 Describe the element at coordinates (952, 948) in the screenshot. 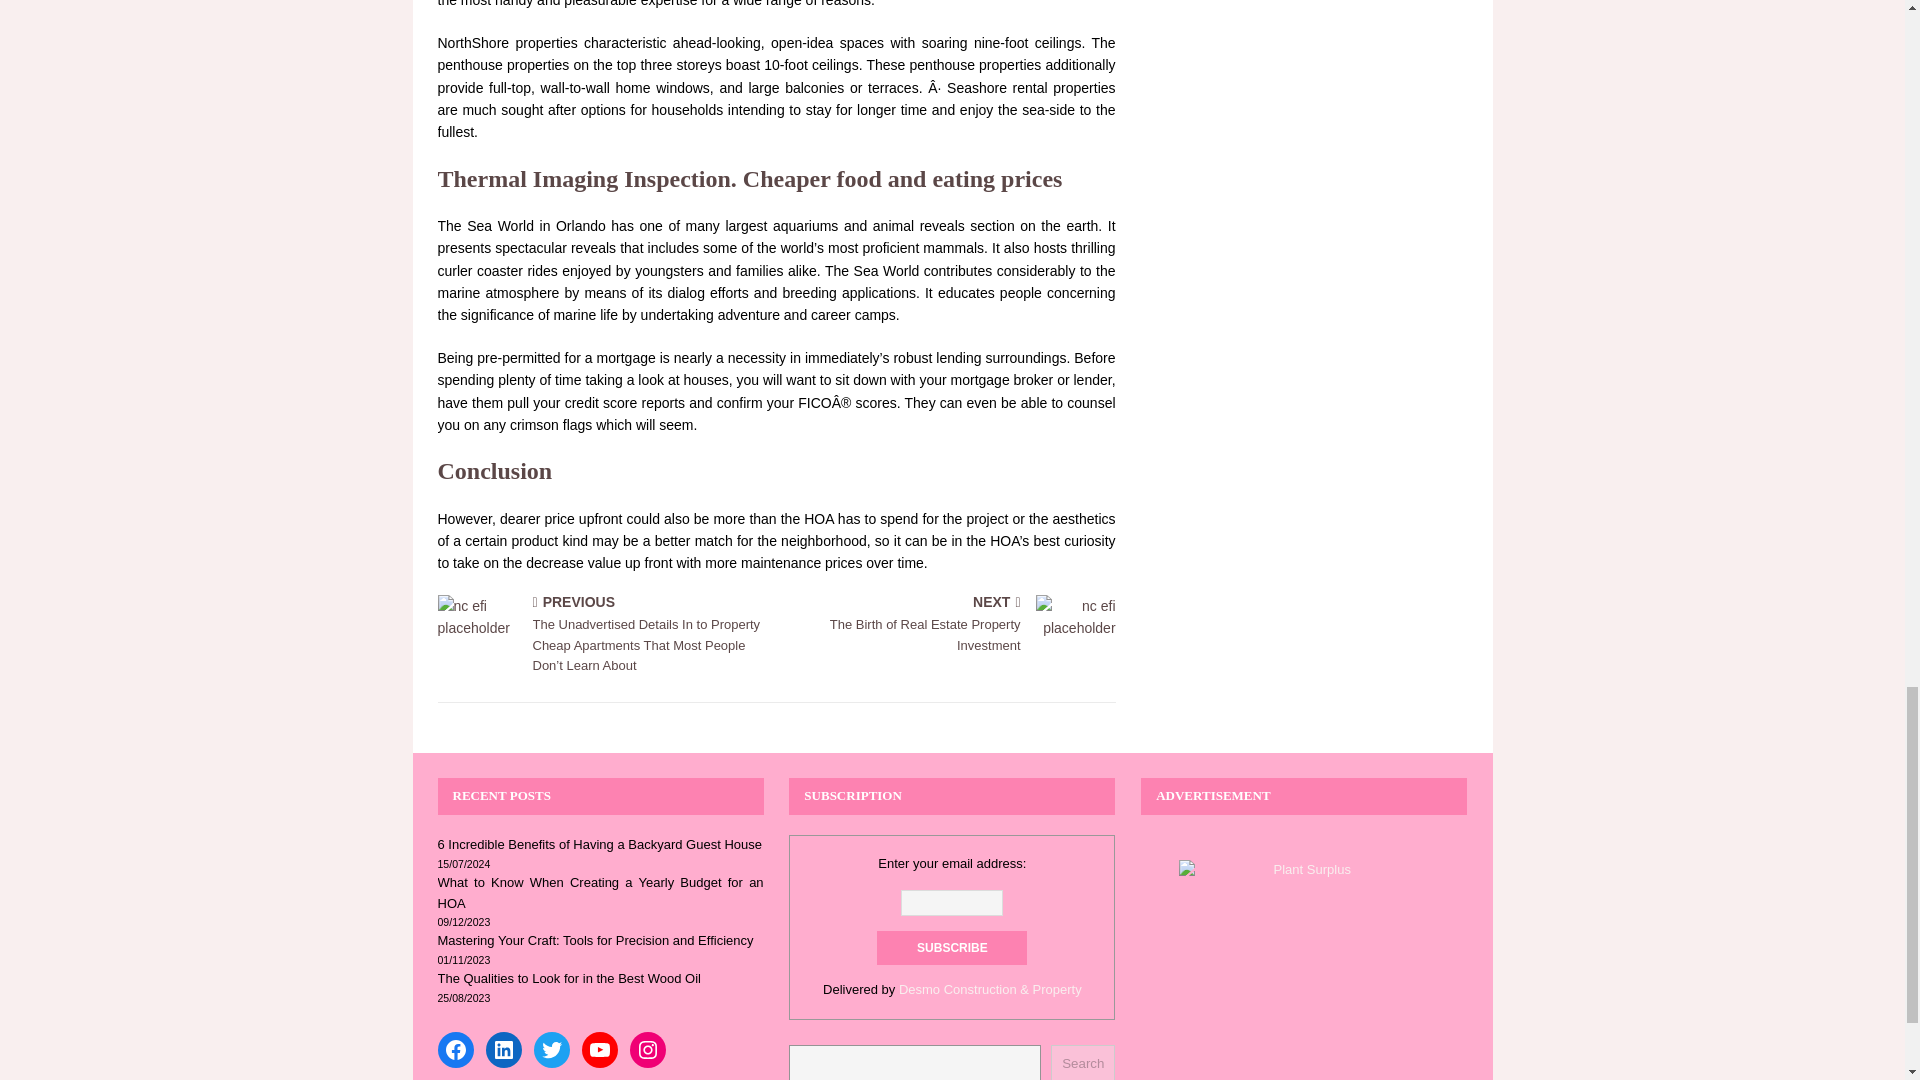

I see `Subscribe` at that location.